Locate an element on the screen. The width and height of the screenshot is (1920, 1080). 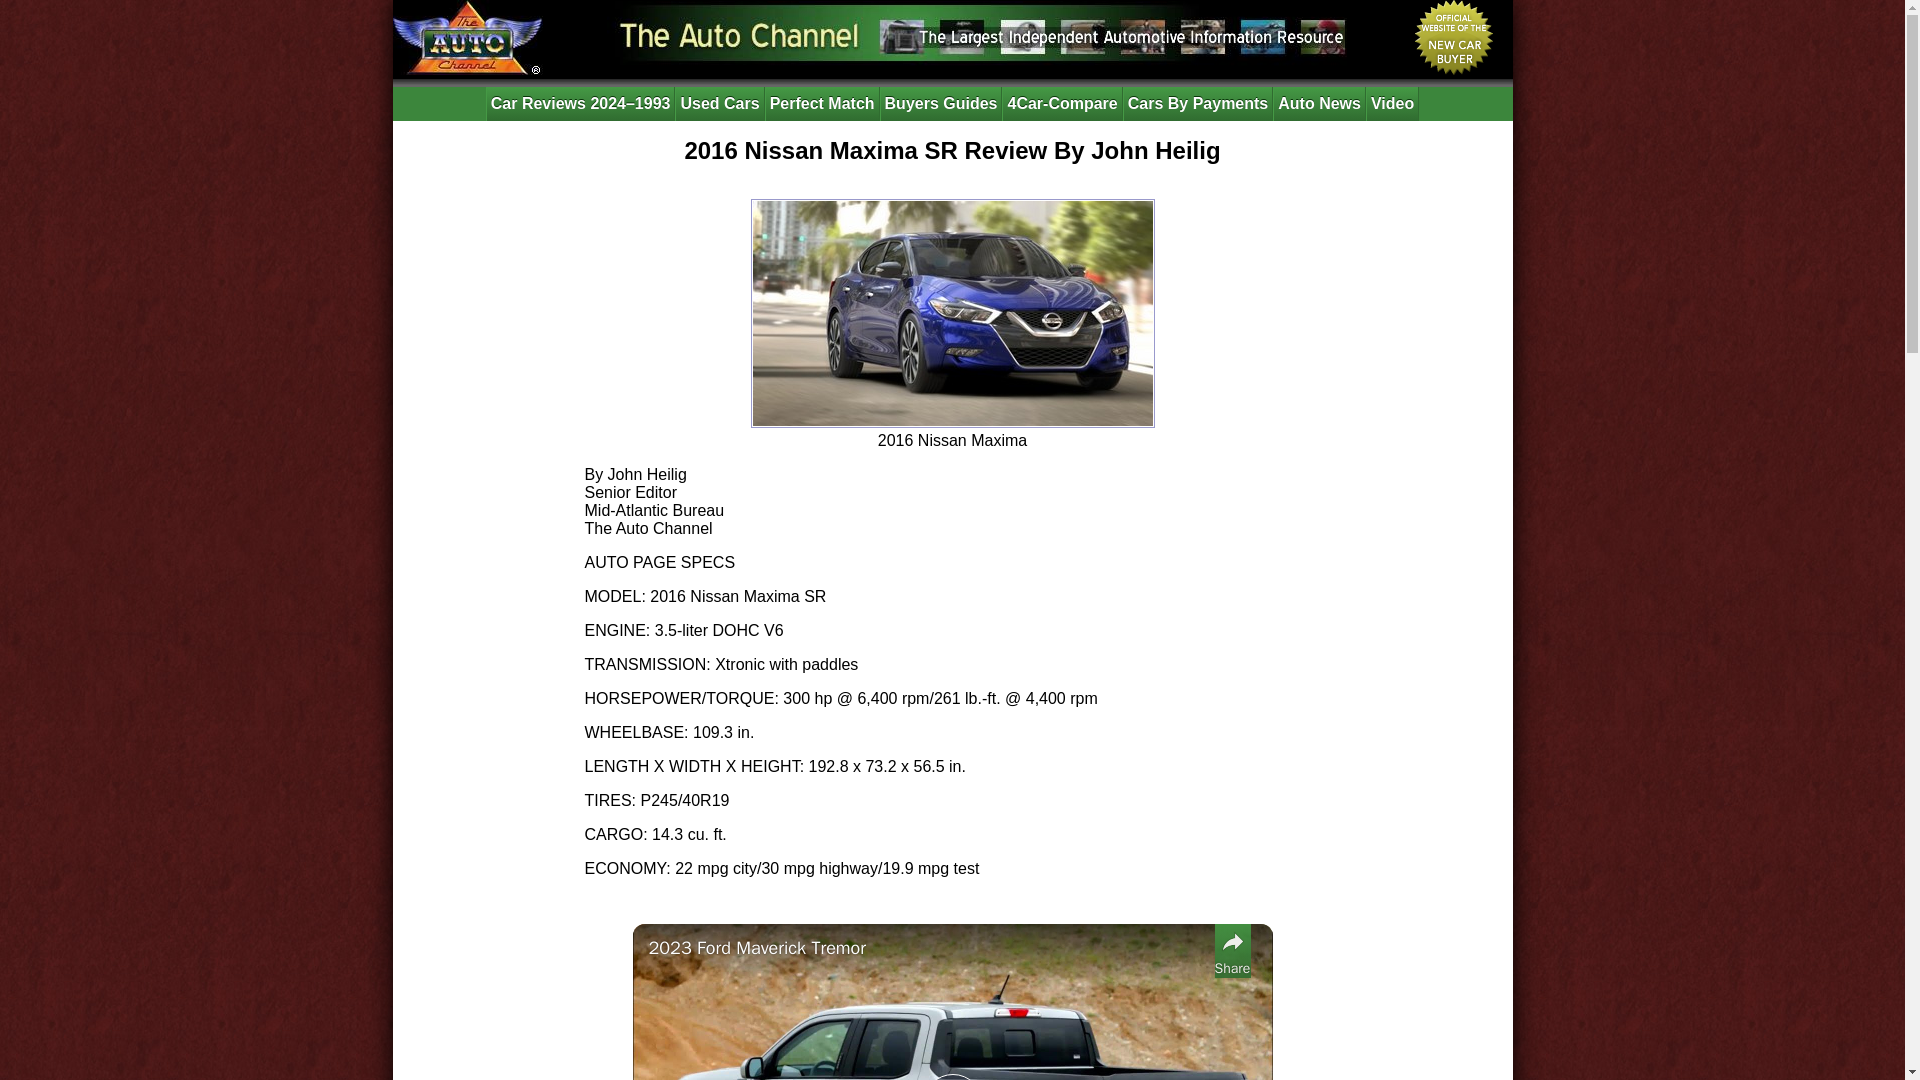
Buyers Guides is located at coordinates (940, 104).